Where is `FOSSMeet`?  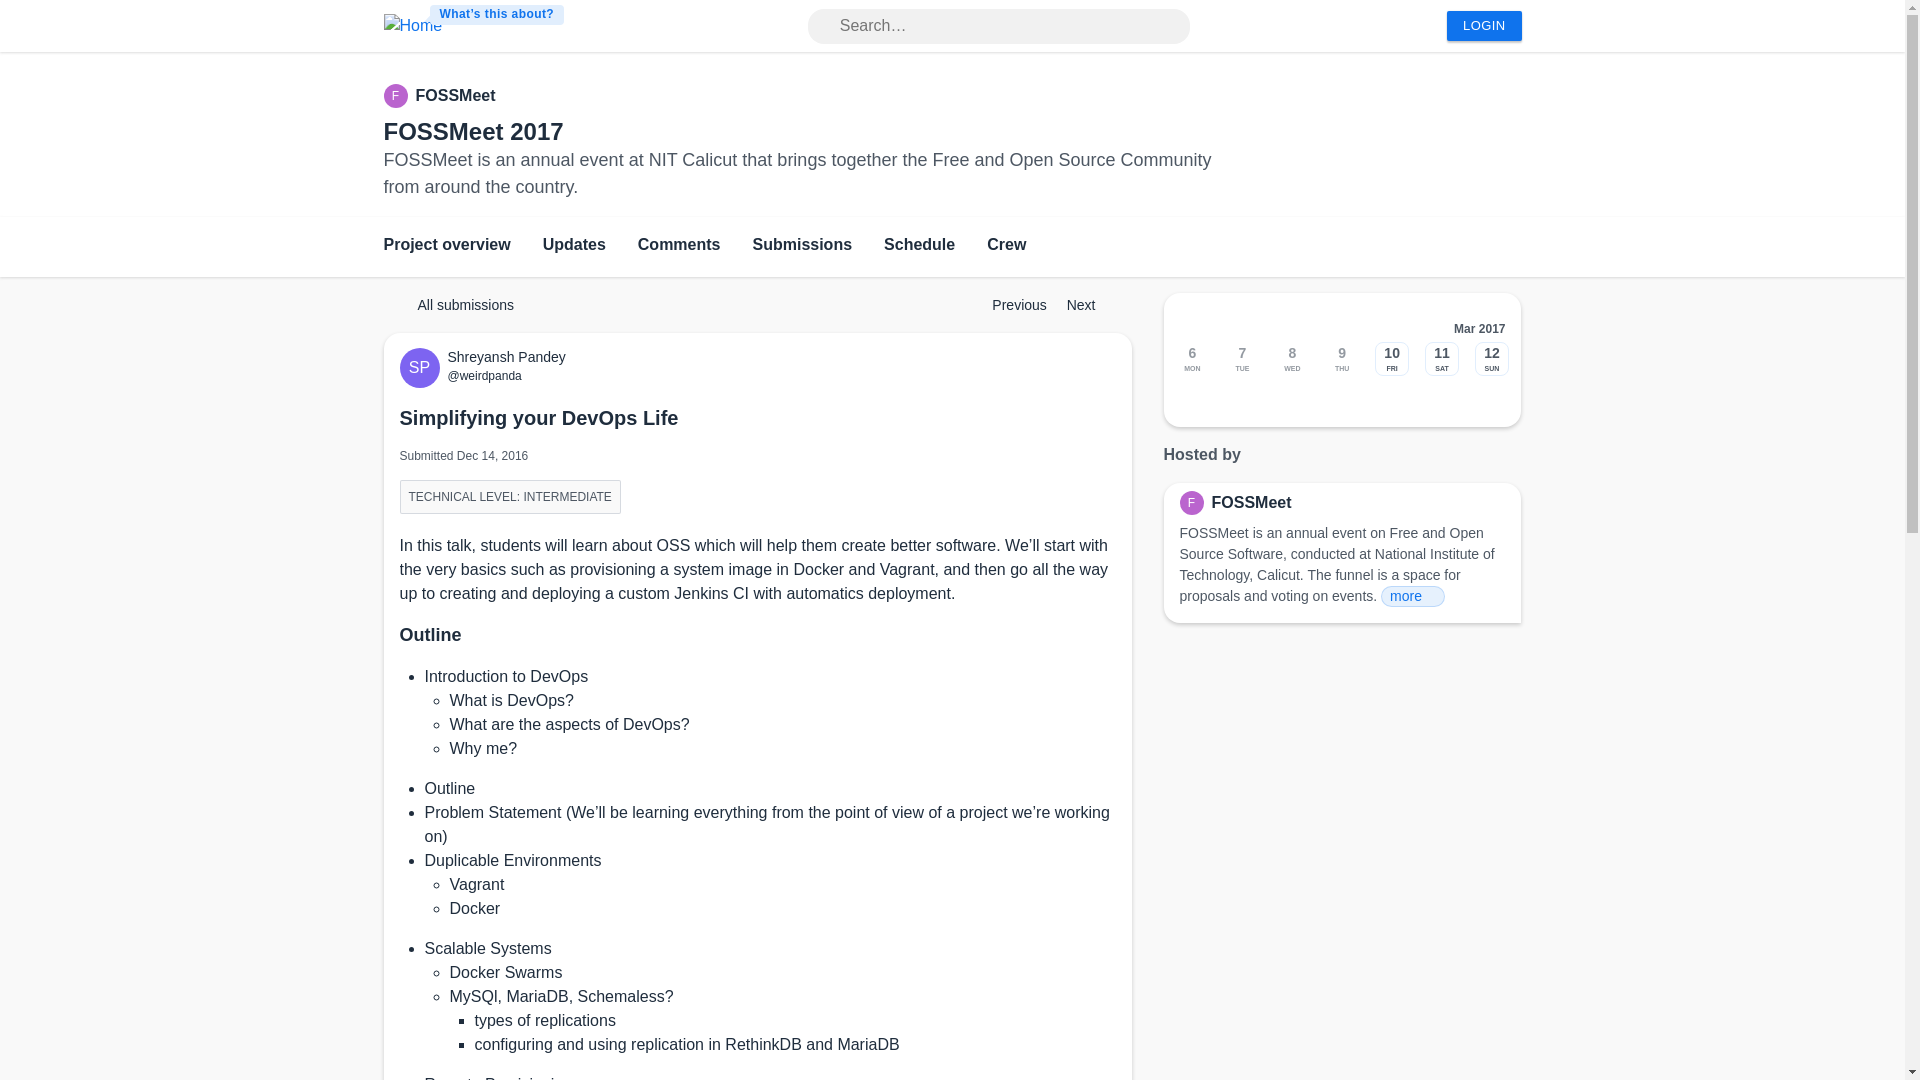
FOSSMeet is located at coordinates (456, 96).